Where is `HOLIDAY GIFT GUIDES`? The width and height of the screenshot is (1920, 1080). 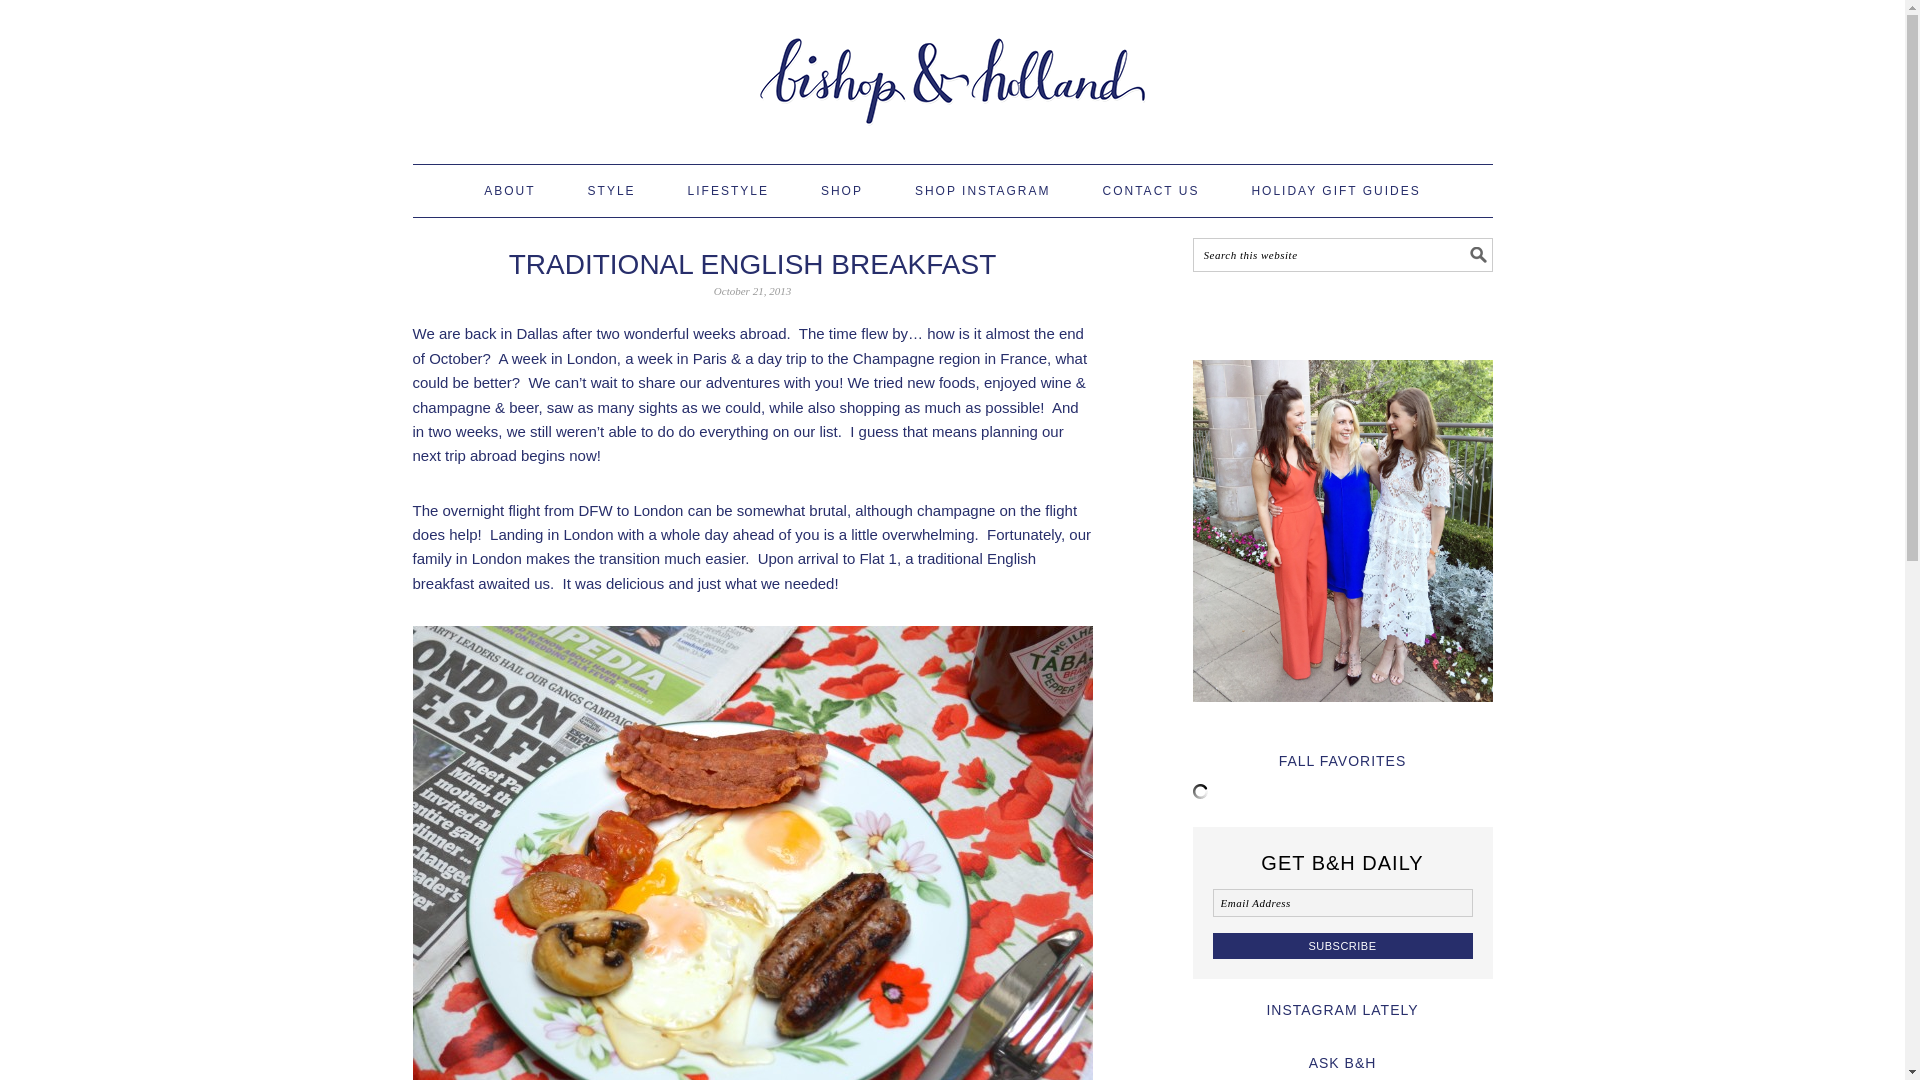 HOLIDAY GIFT GUIDES is located at coordinates (1336, 191).